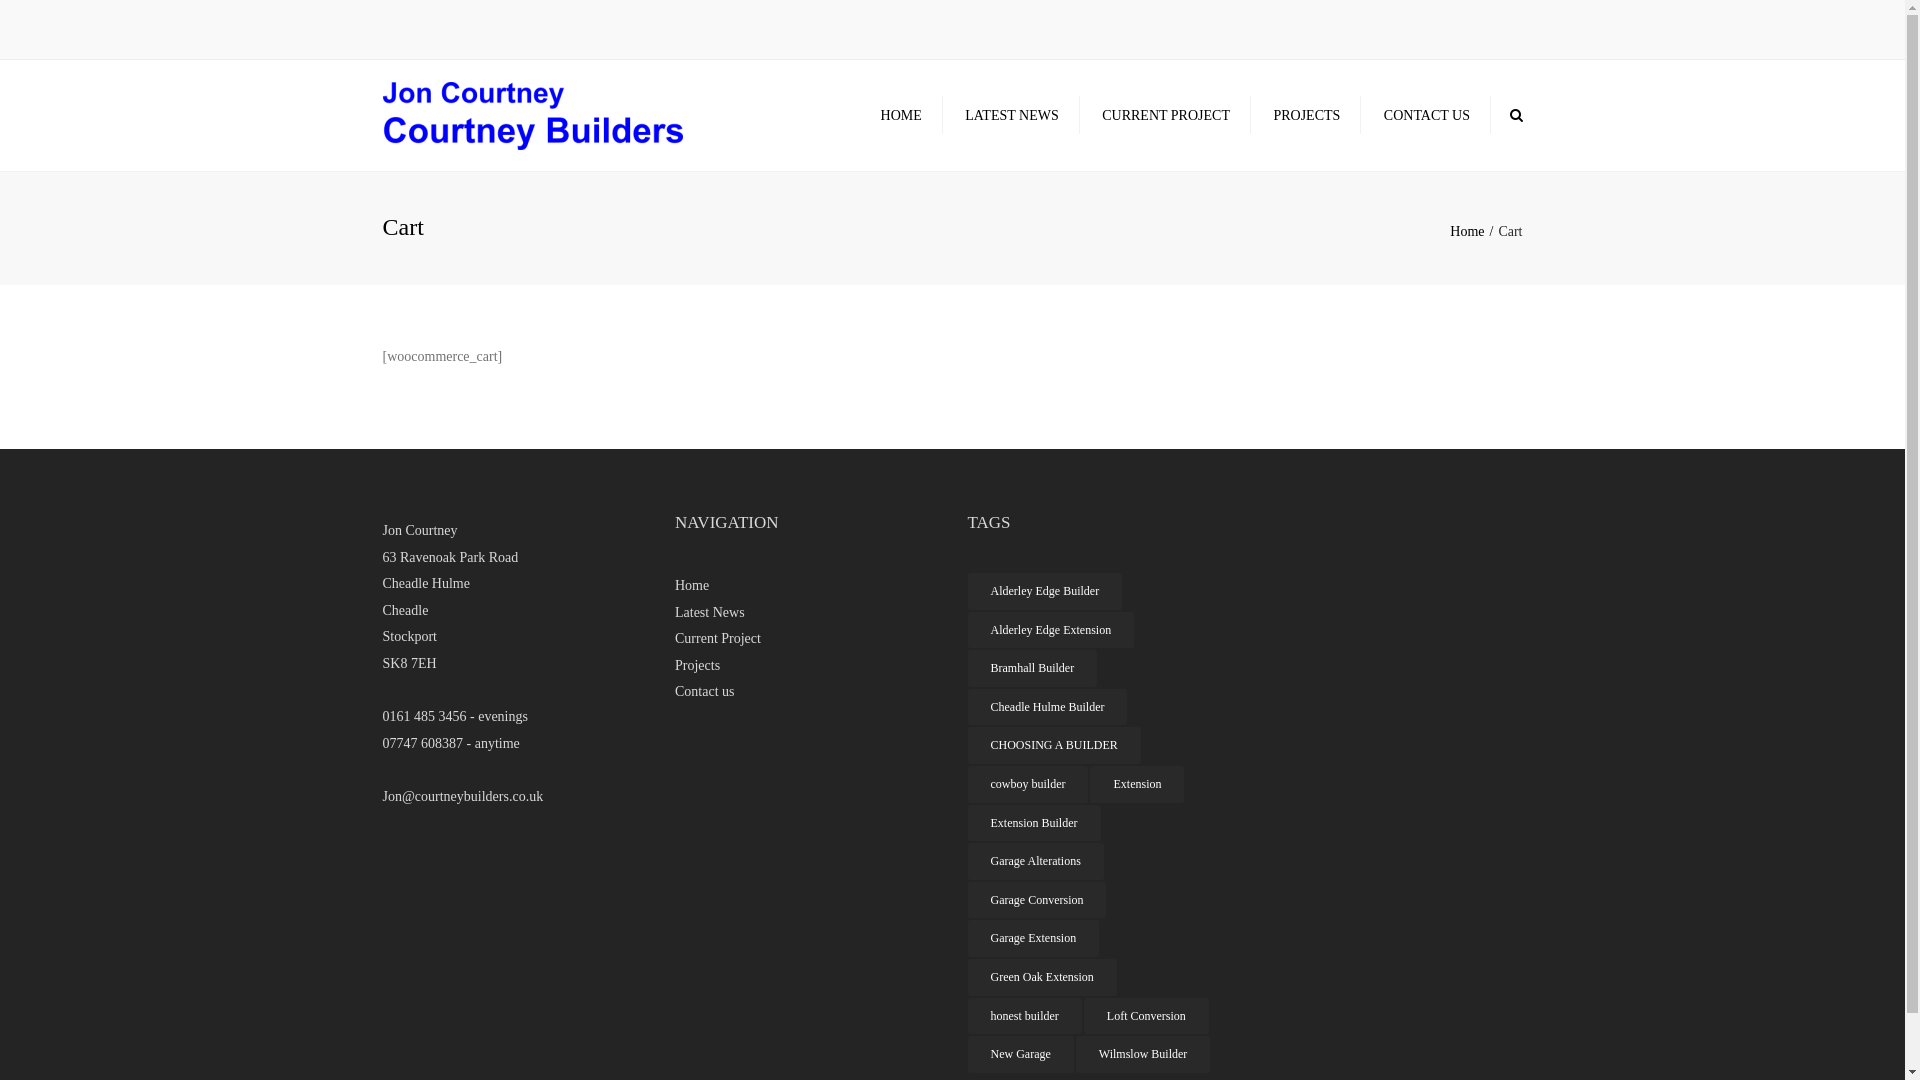 This screenshot has height=1080, width=1920. I want to click on New Garage, so click(1021, 1054).